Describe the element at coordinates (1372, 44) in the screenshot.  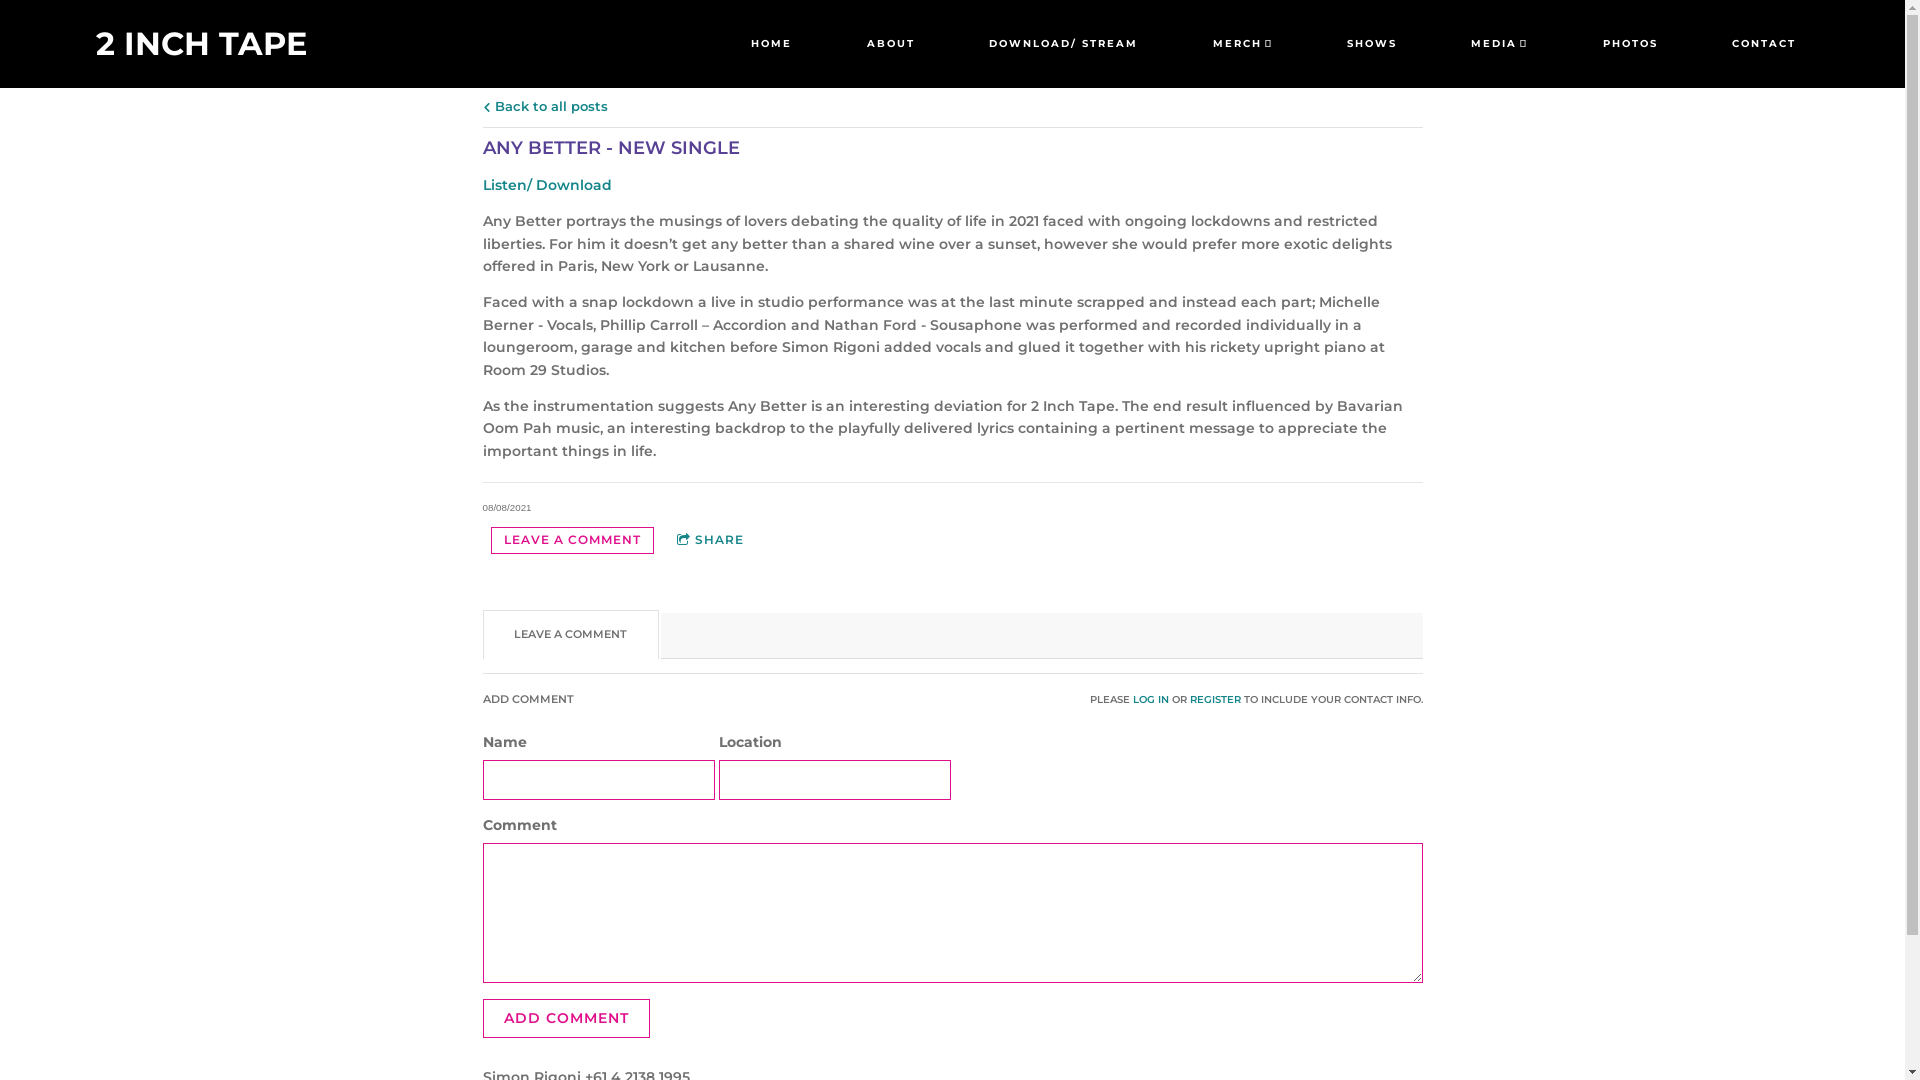
I see `SHOWS` at that location.